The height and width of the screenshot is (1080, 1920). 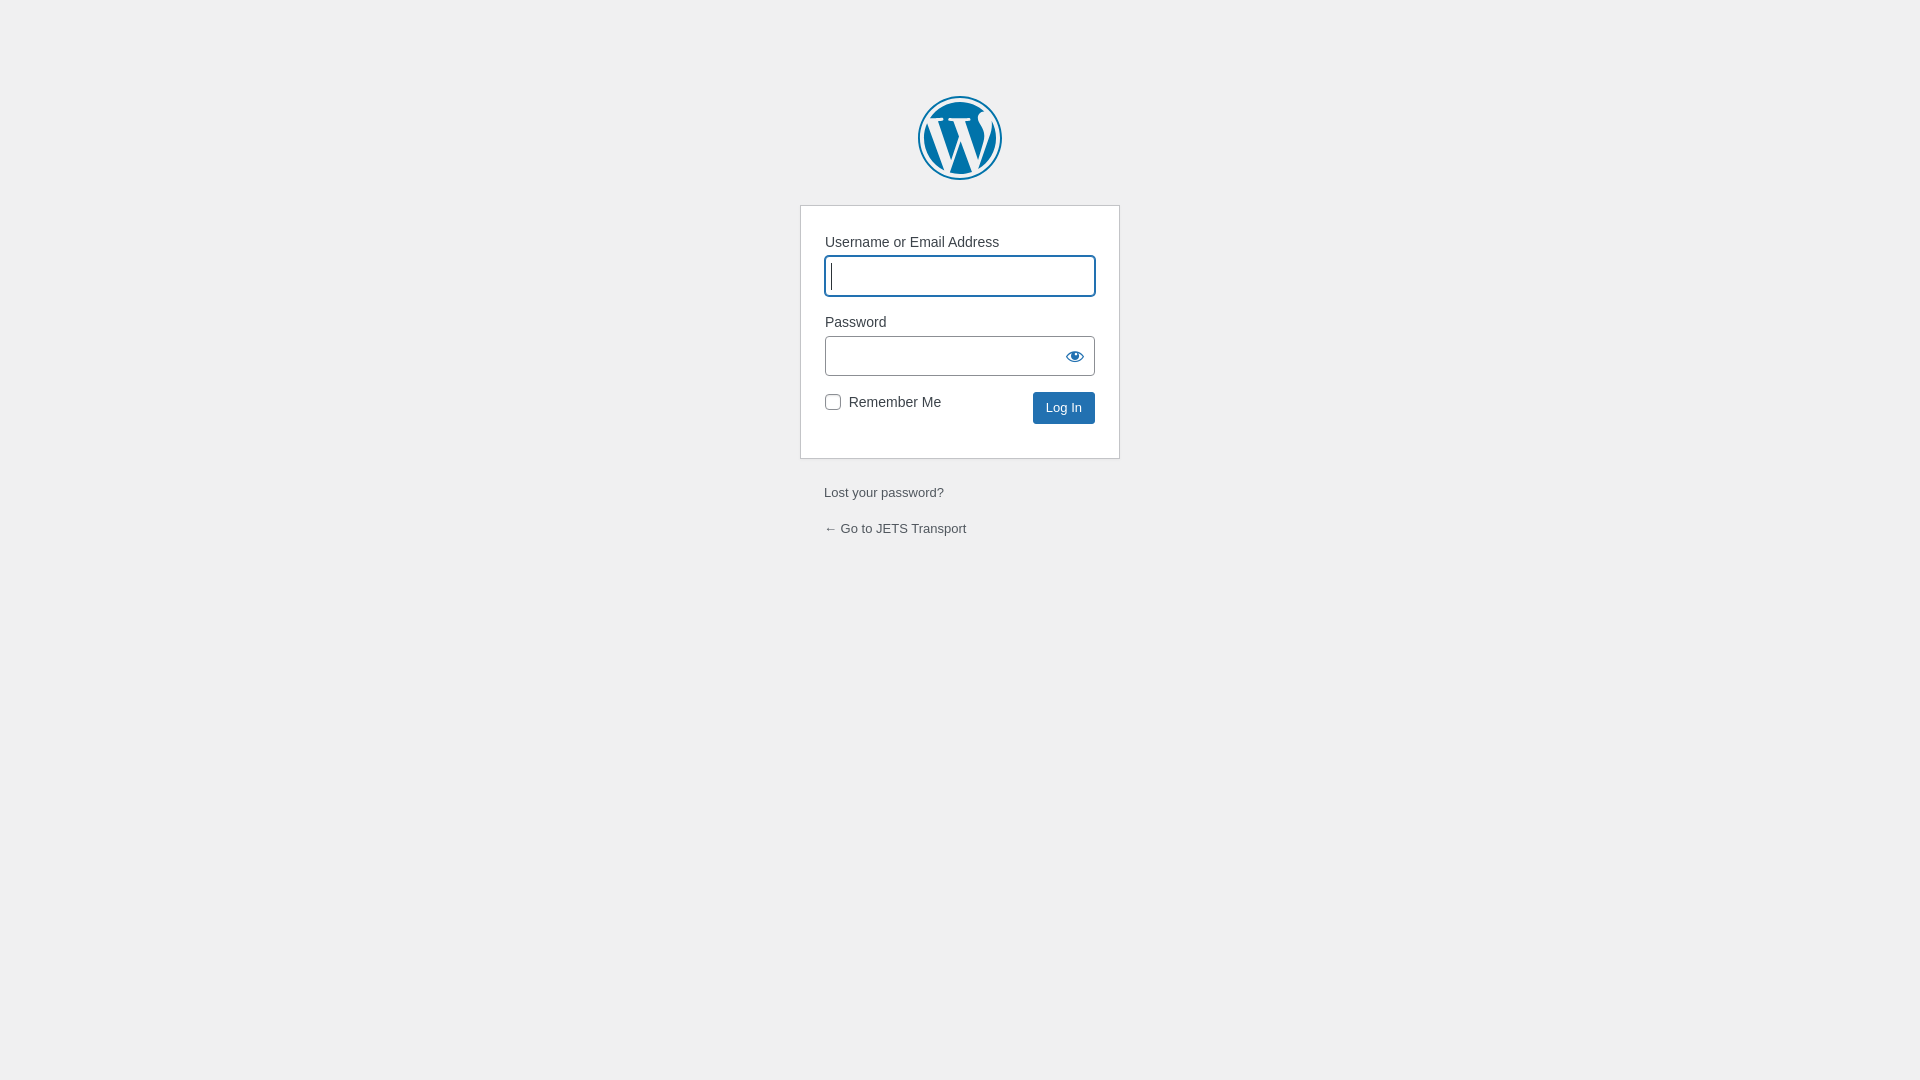 I want to click on Log In, so click(x=1064, y=408).